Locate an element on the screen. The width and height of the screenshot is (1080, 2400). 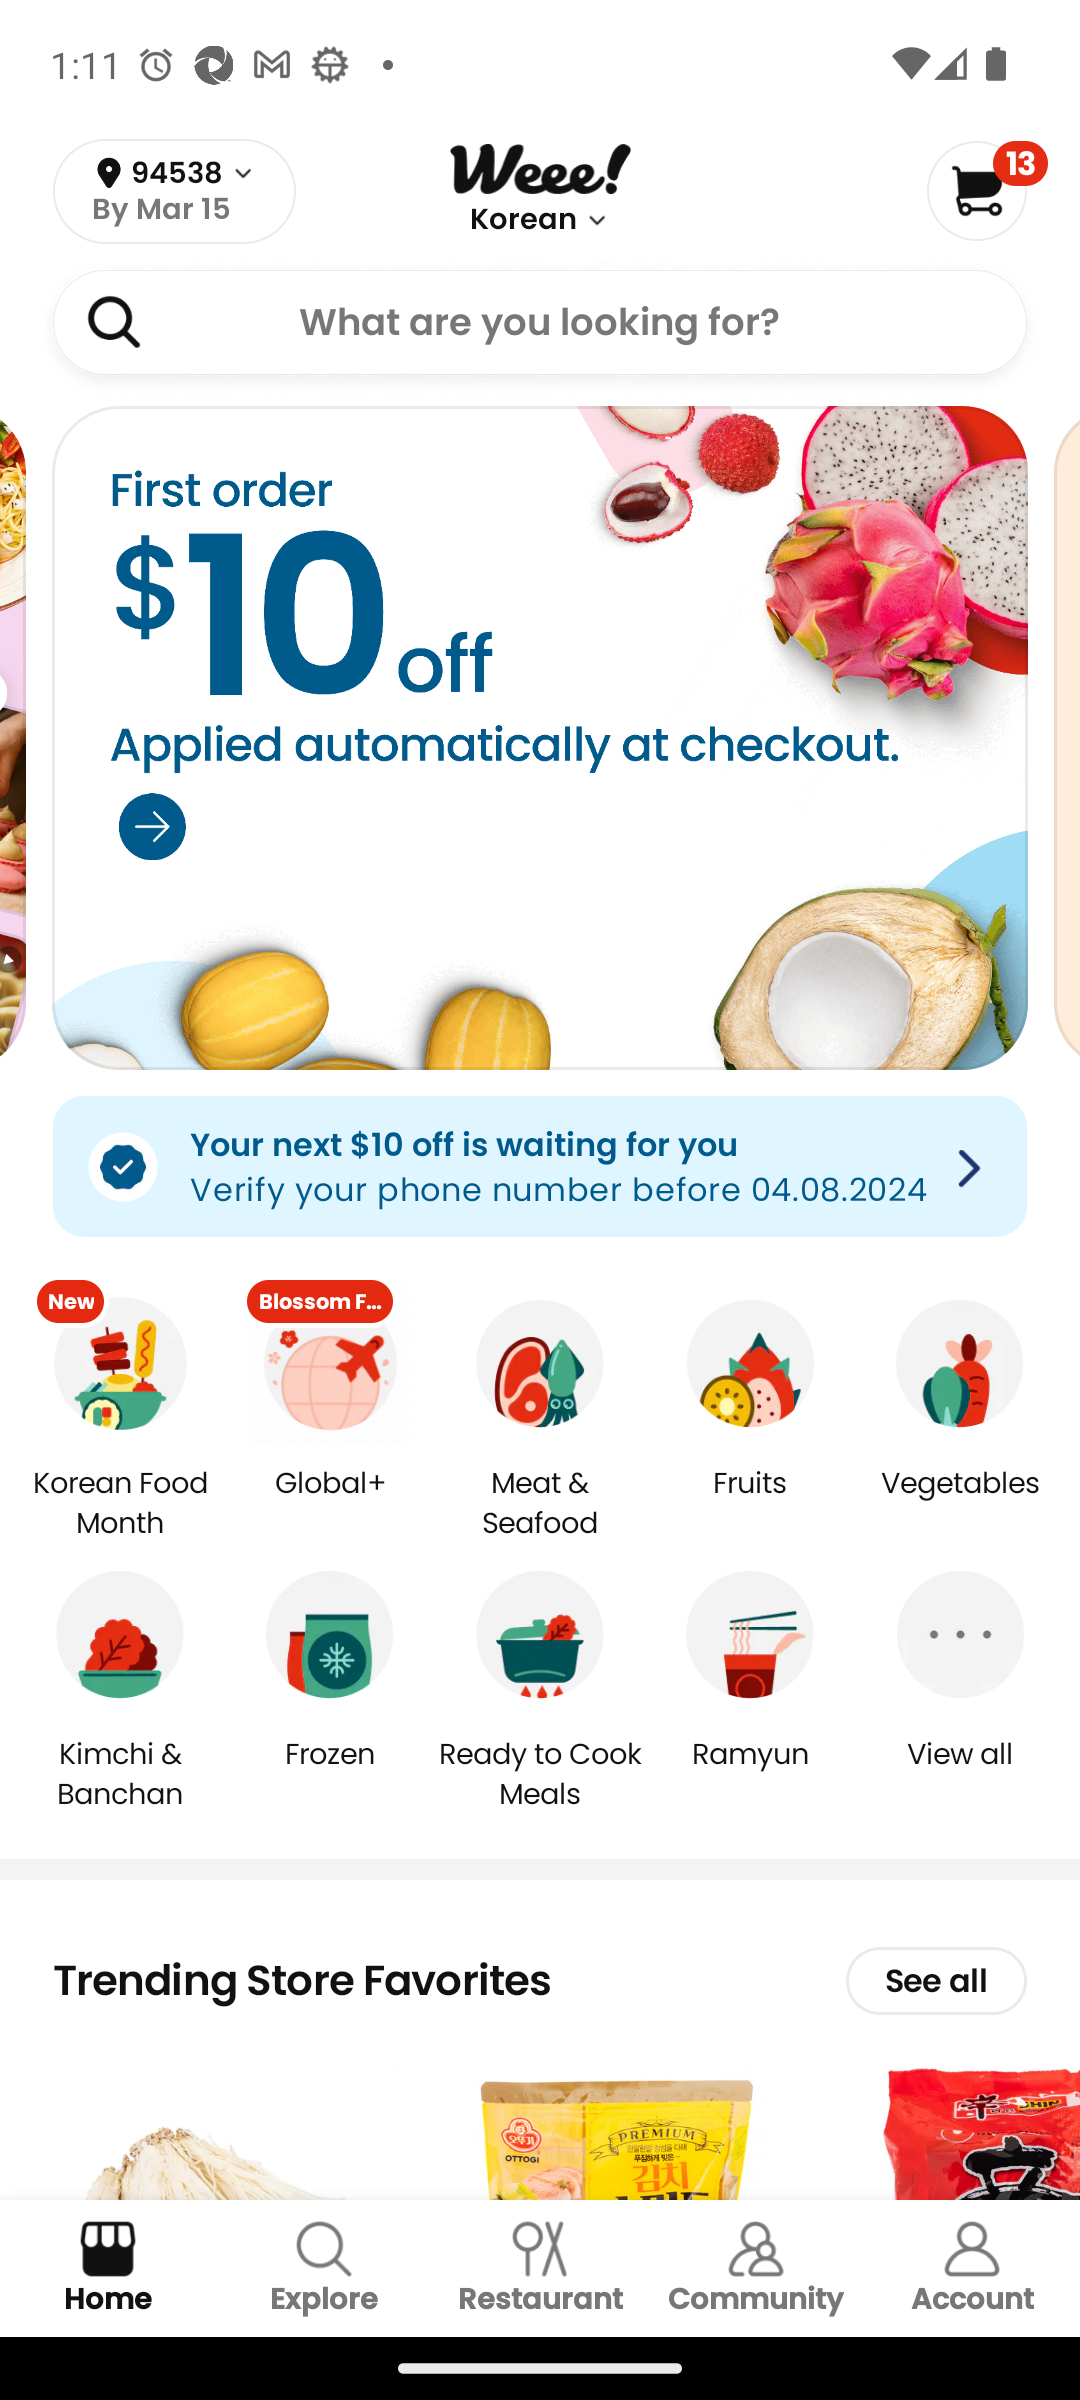
Kimchi & Banchan is located at coordinates (120, 1773).